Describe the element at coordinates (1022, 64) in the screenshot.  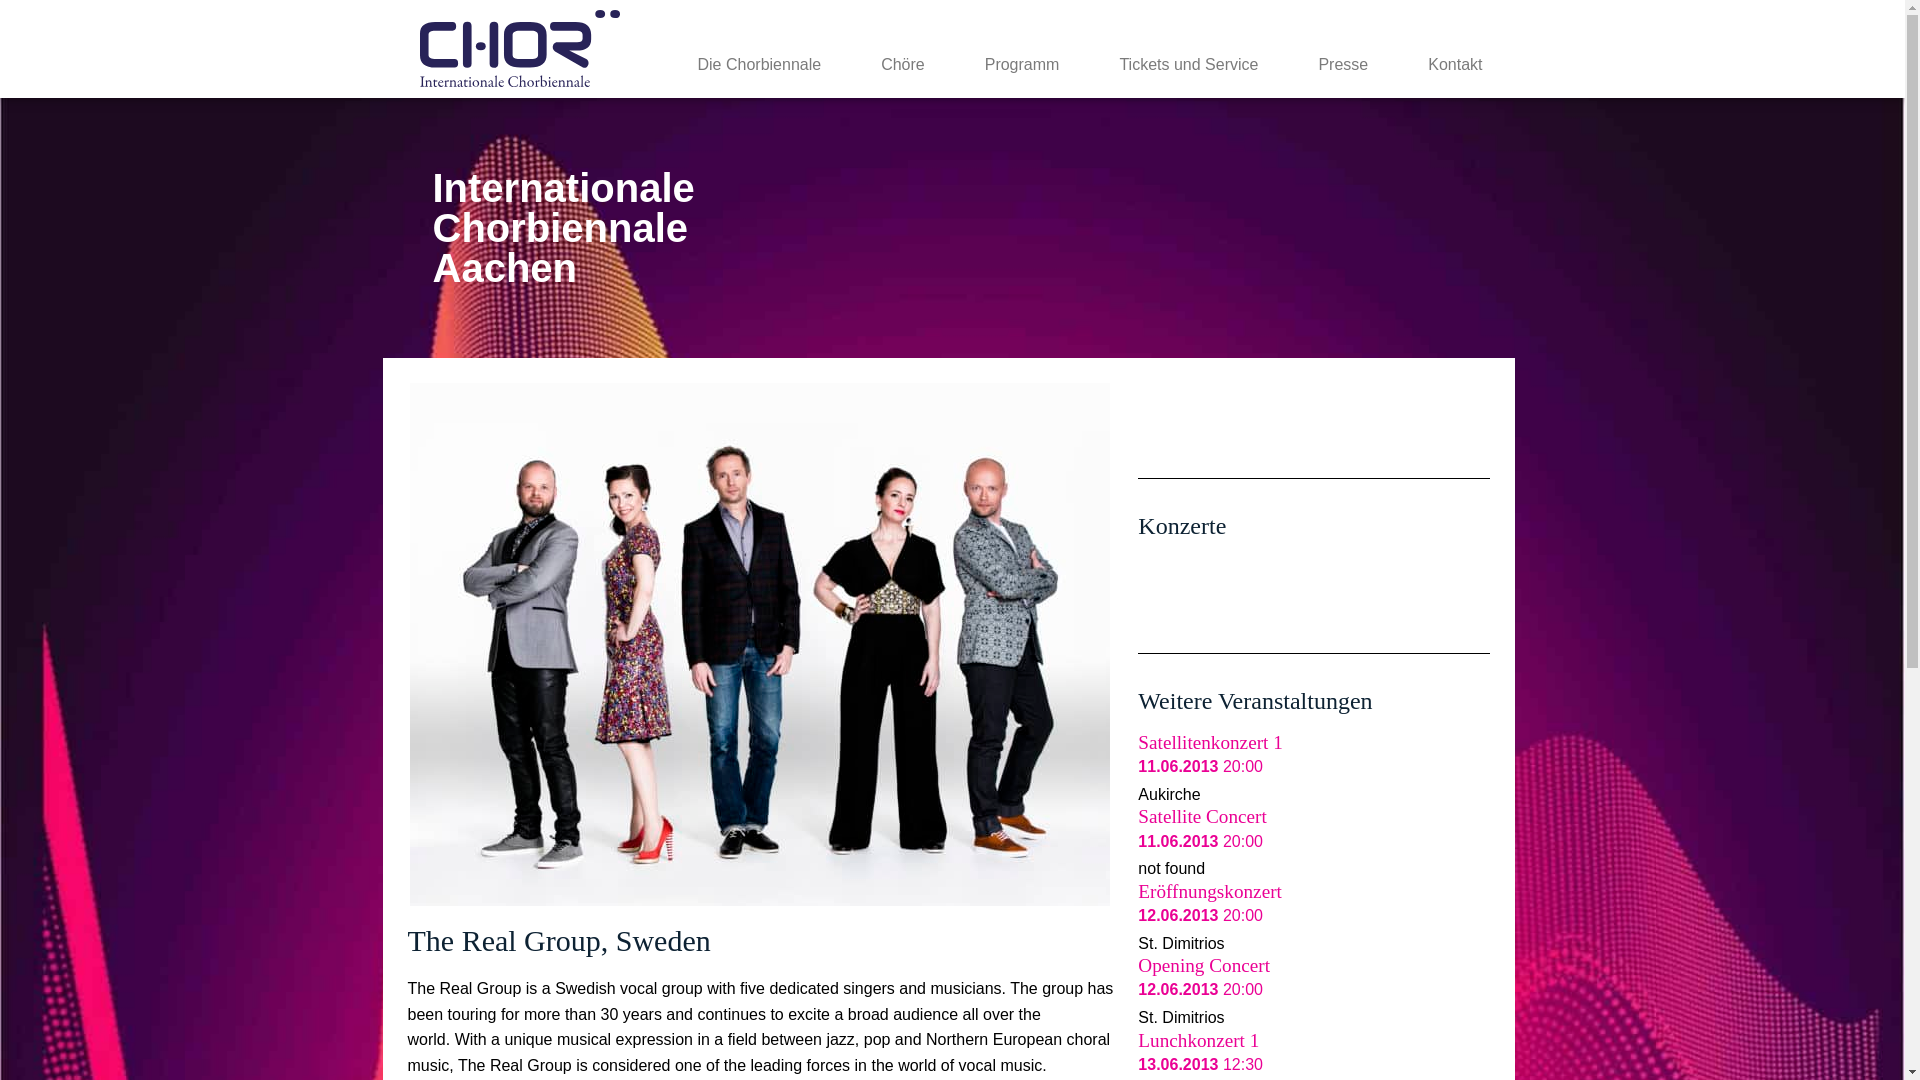
I see `Programm` at that location.